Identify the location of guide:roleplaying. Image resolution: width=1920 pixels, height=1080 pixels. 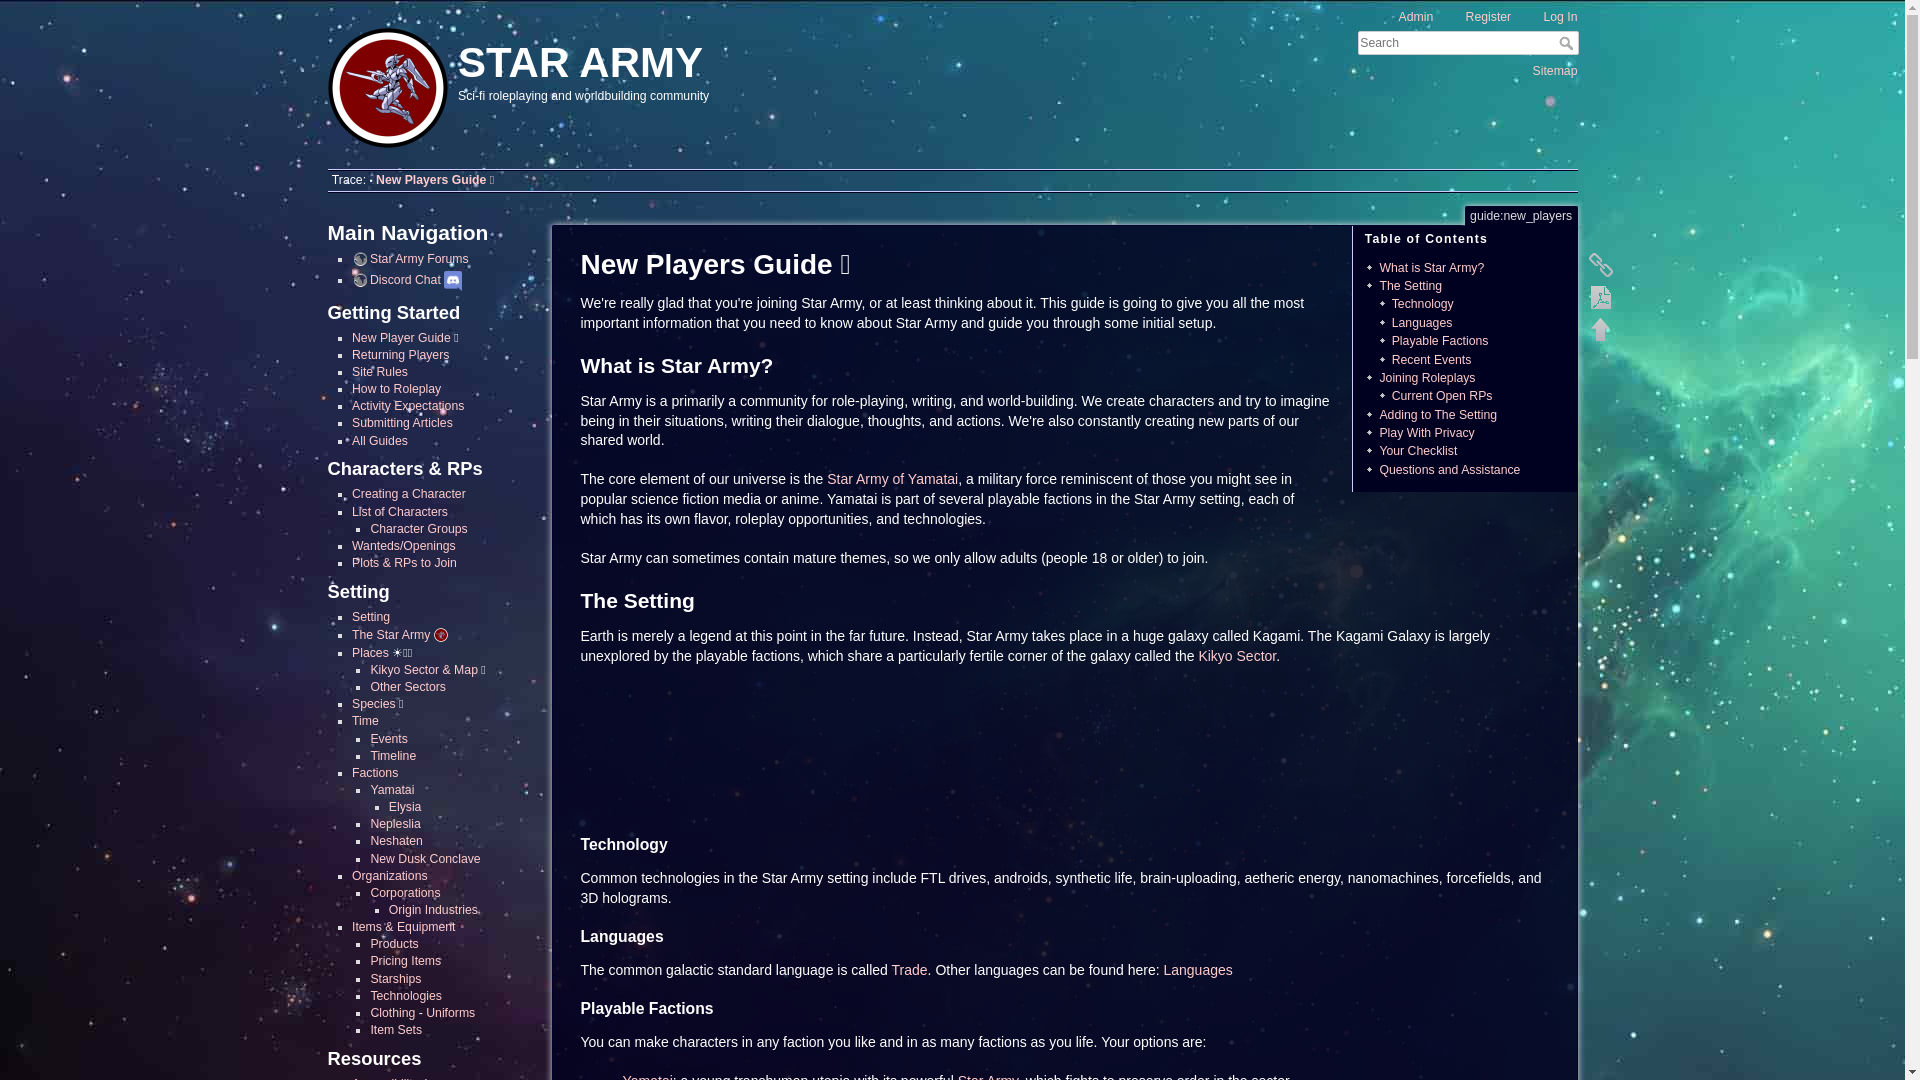
(396, 389).